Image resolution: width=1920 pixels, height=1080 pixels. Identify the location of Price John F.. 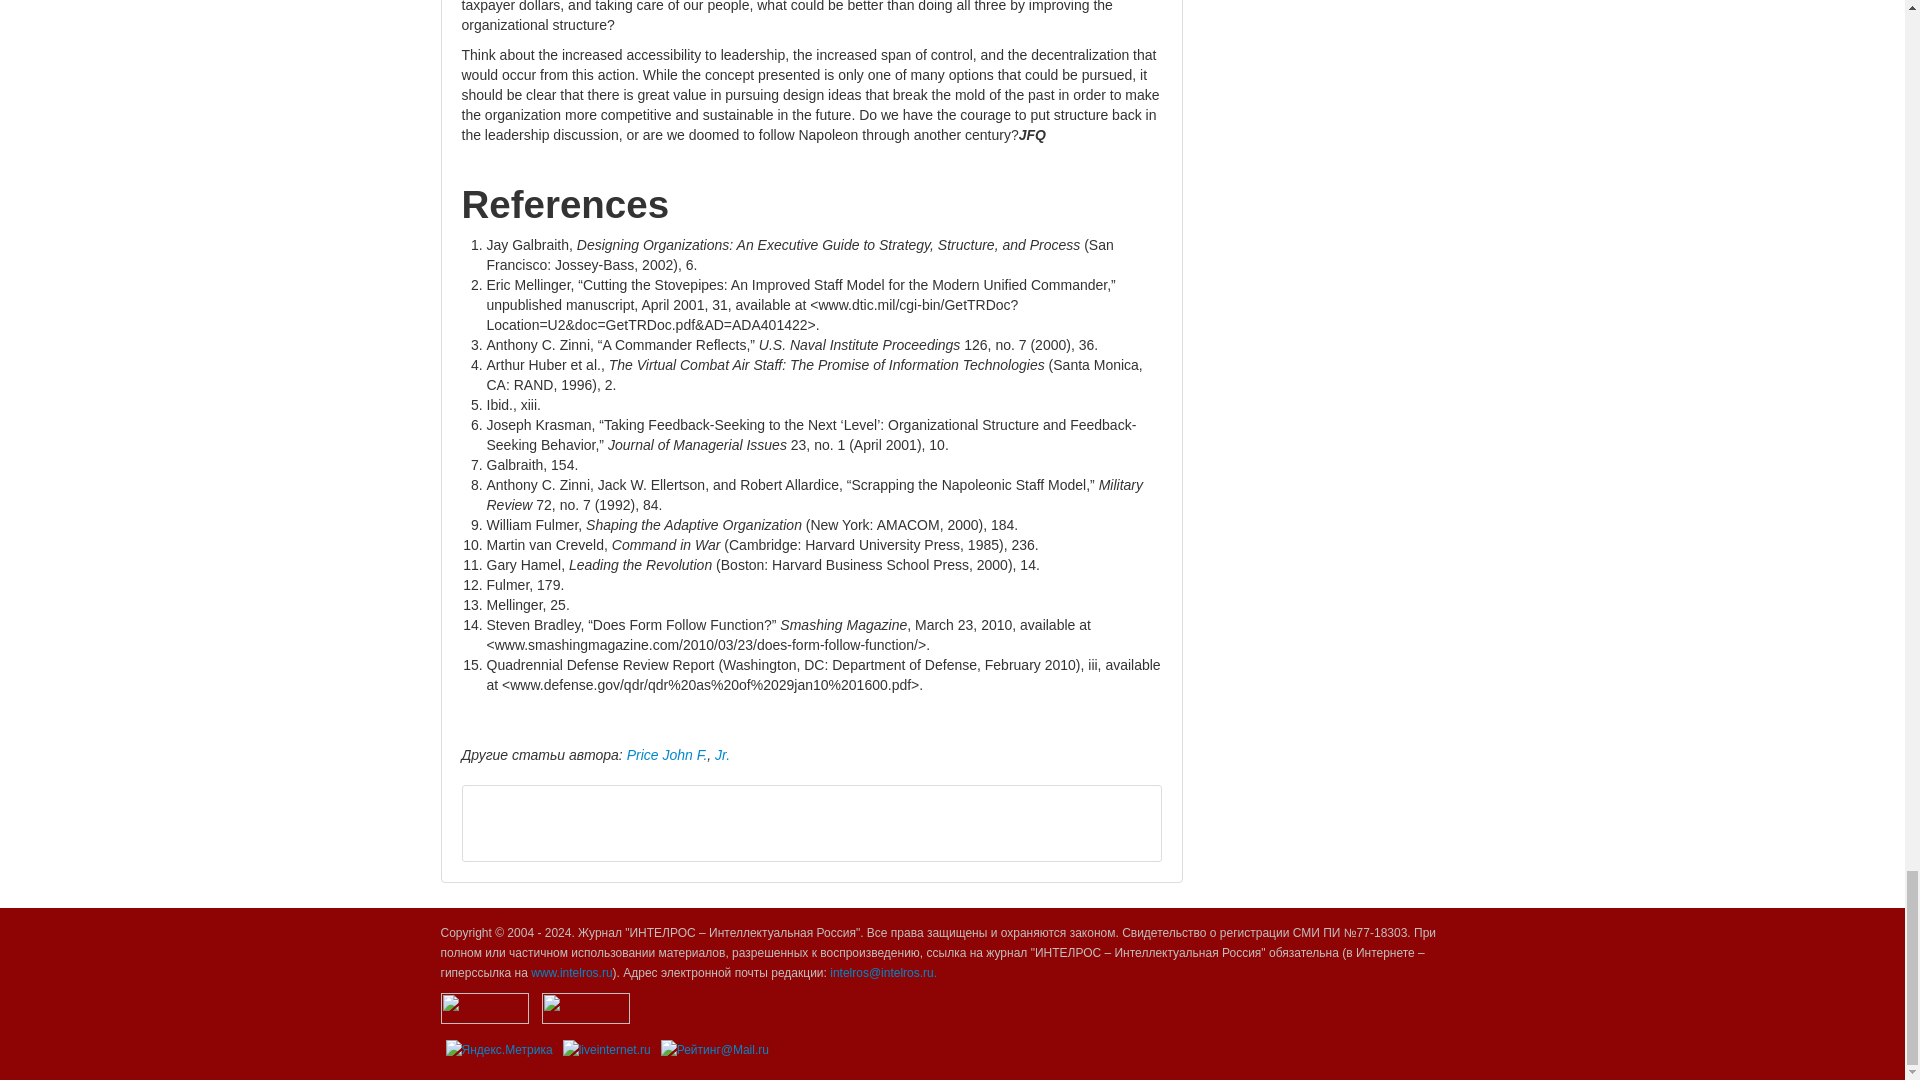
(668, 754).